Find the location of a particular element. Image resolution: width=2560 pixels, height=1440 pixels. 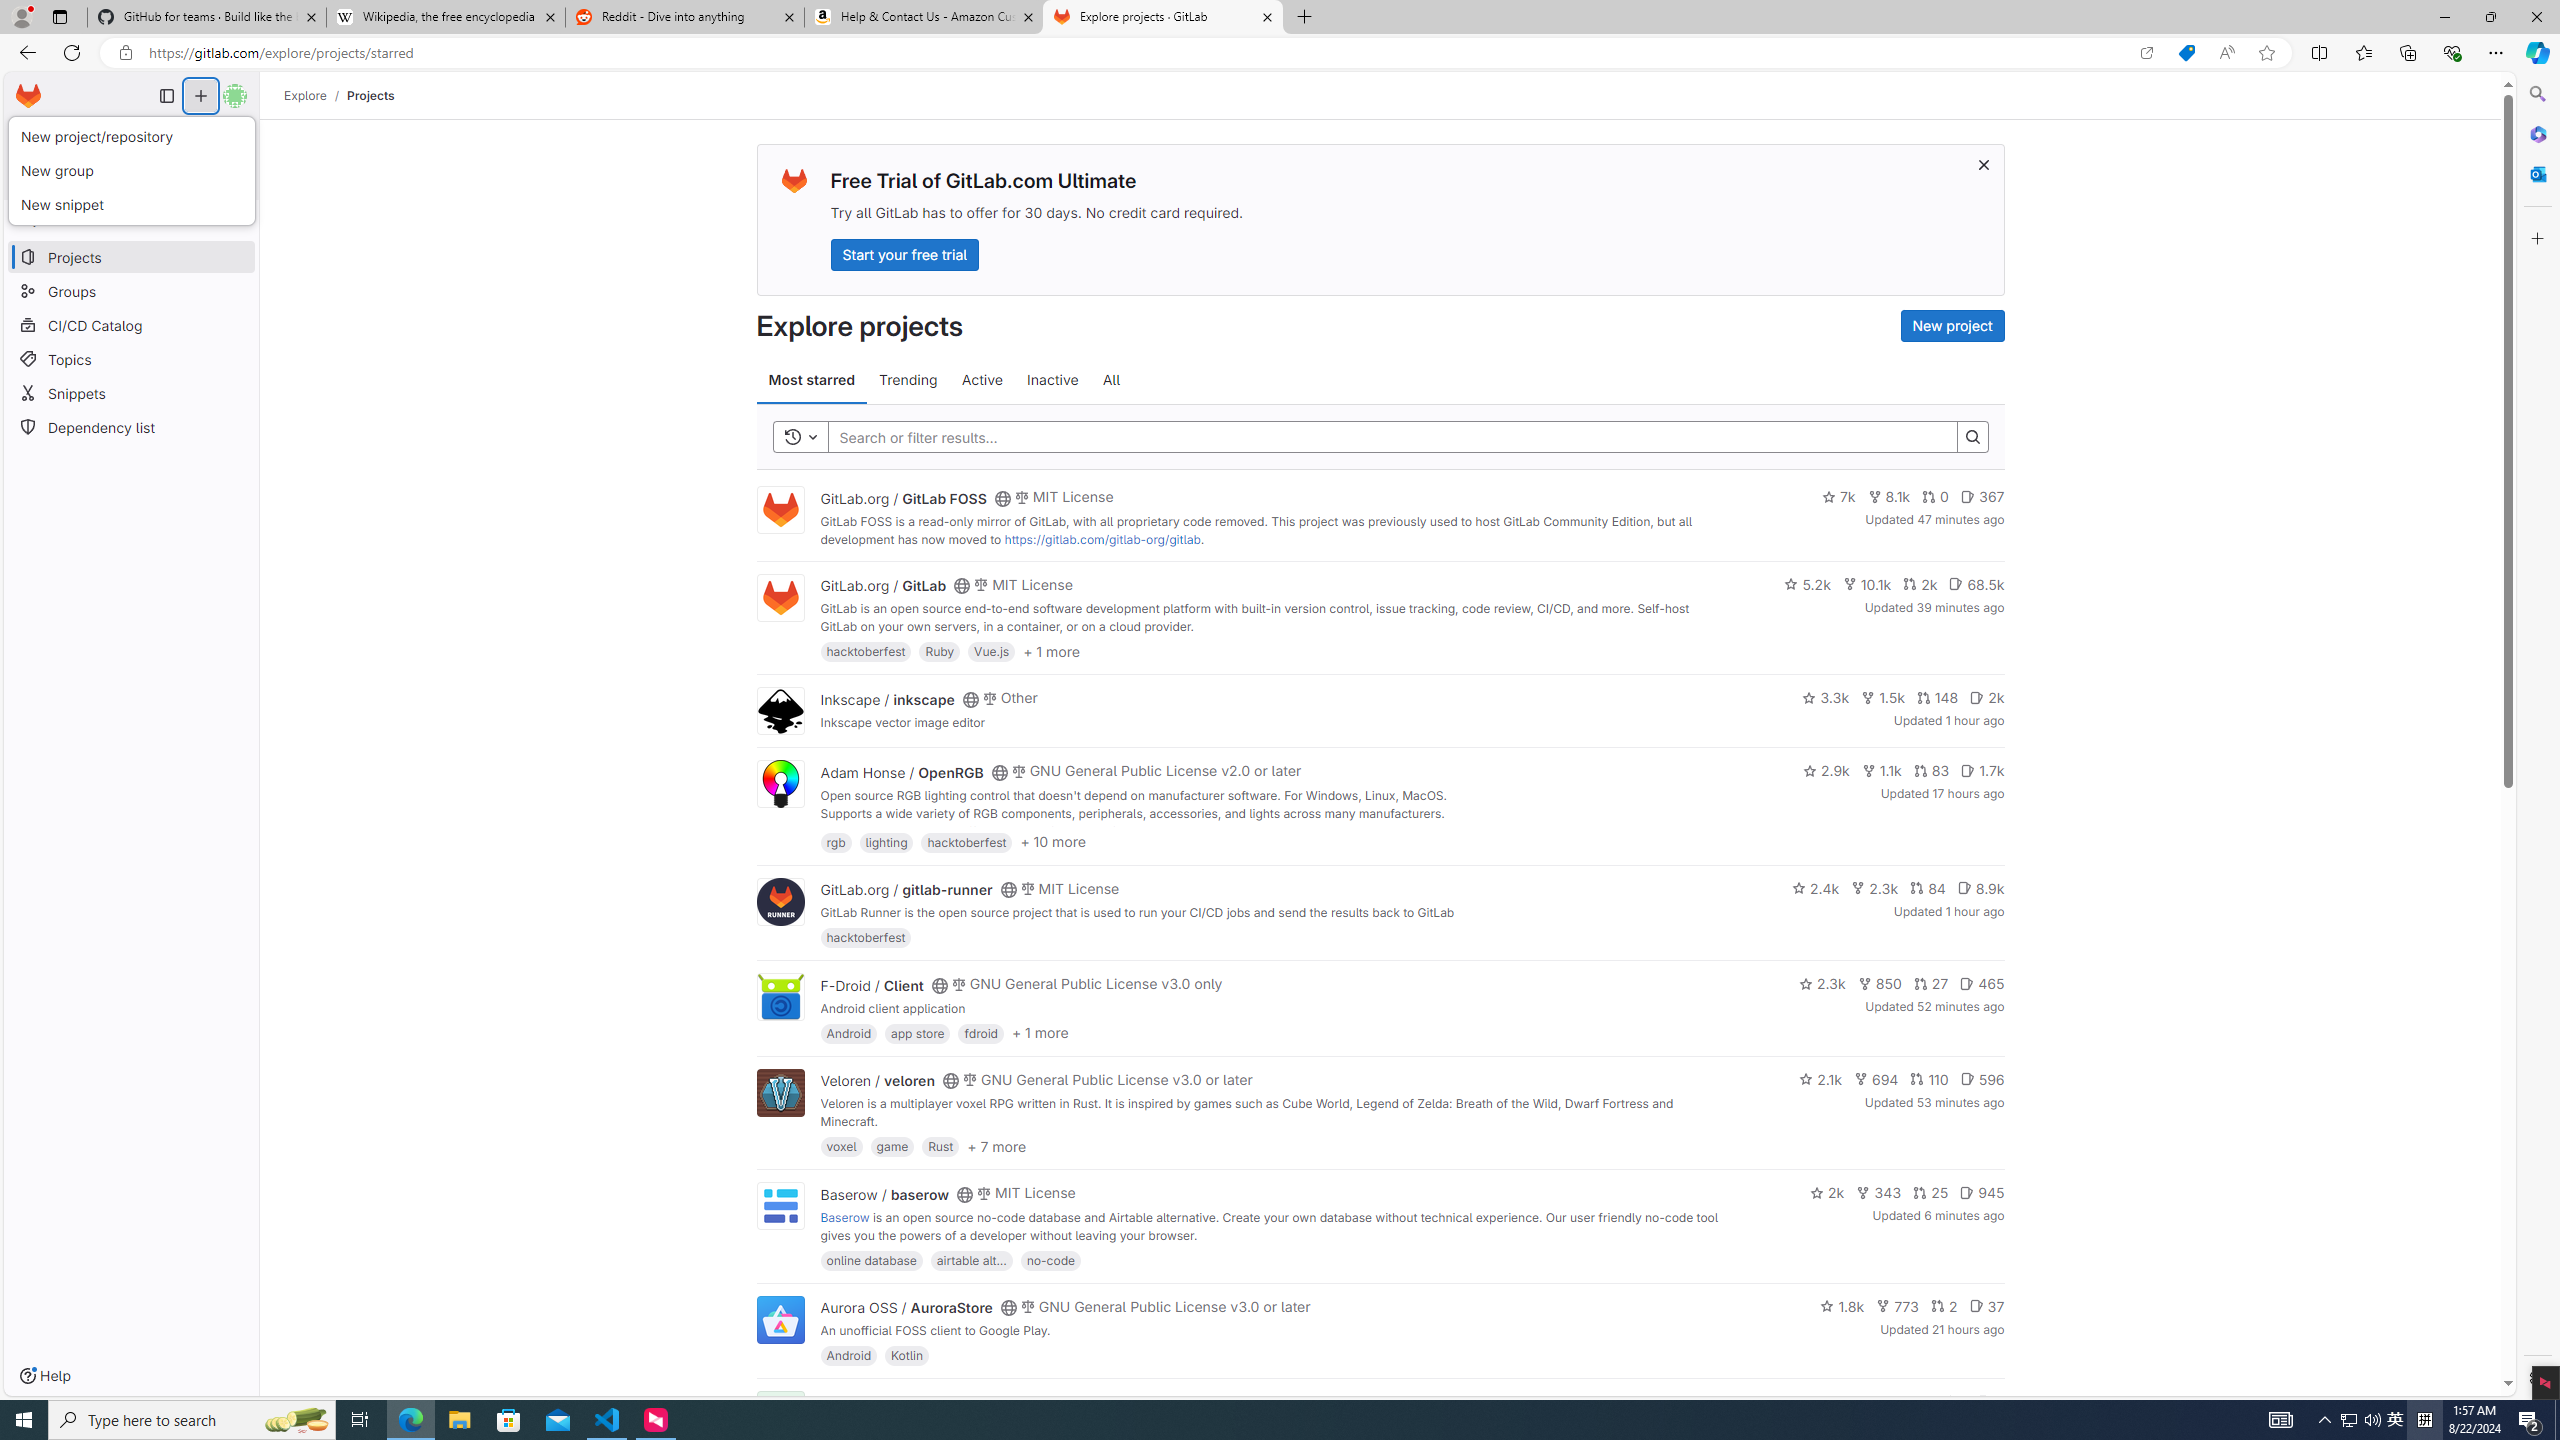

2k is located at coordinates (1827, 1192).